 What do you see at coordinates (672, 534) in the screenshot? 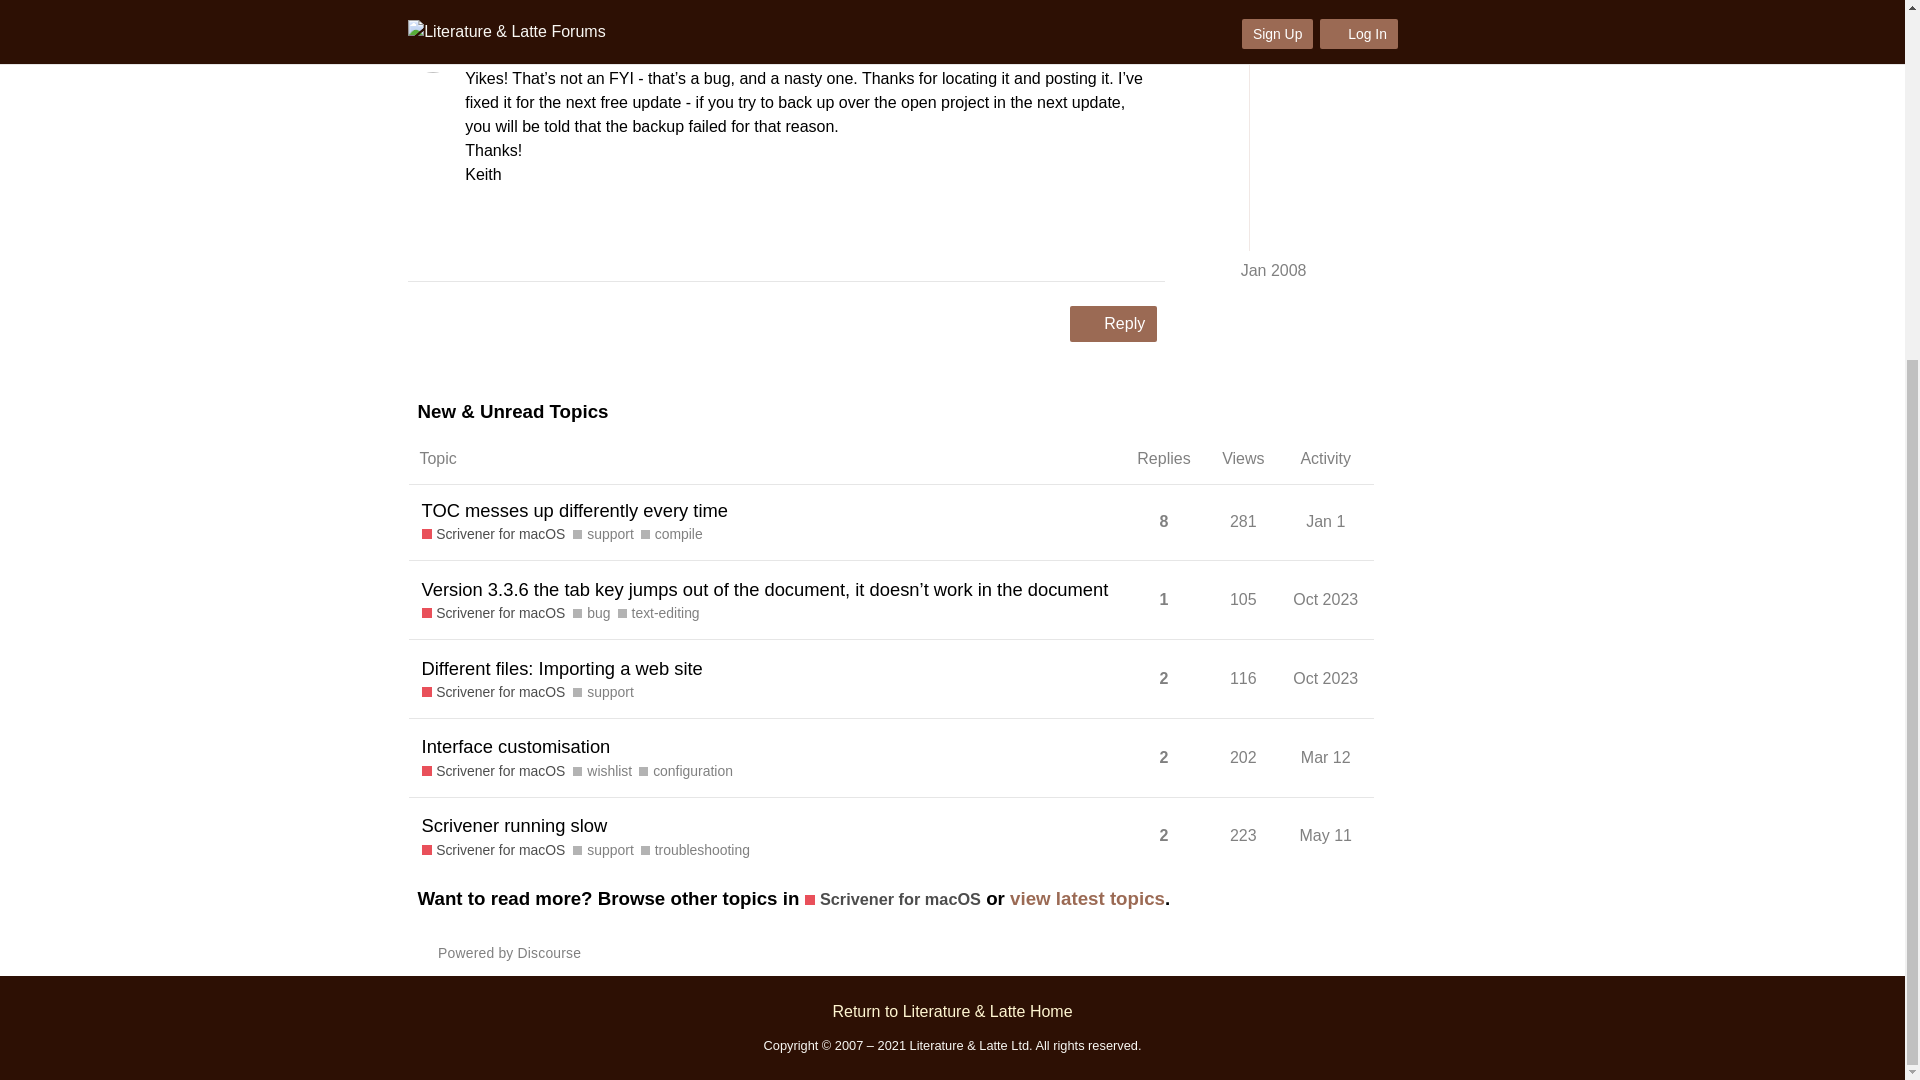
I see `copy a link to this post to clipboard` at bounding box center [672, 534].